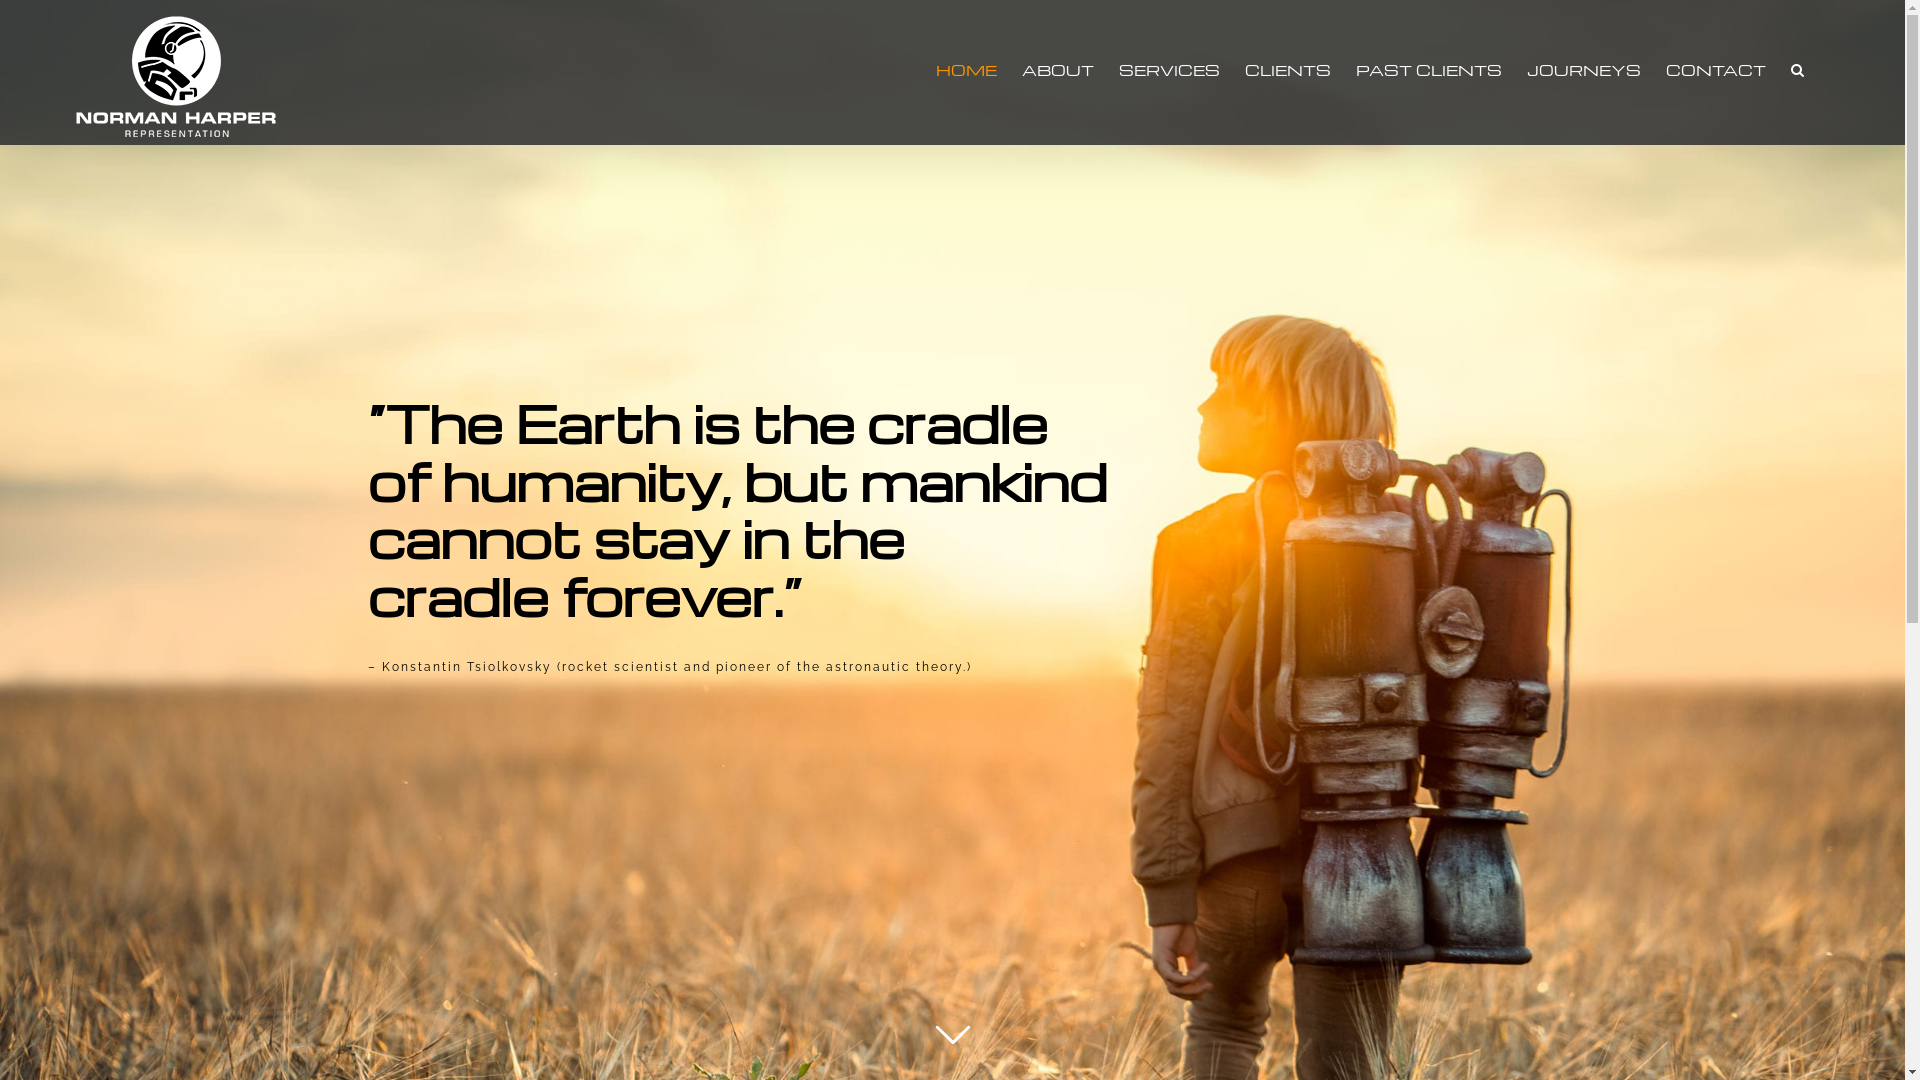 The height and width of the screenshot is (1080, 1920). I want to click on ABOUT, so click(1058, 70).